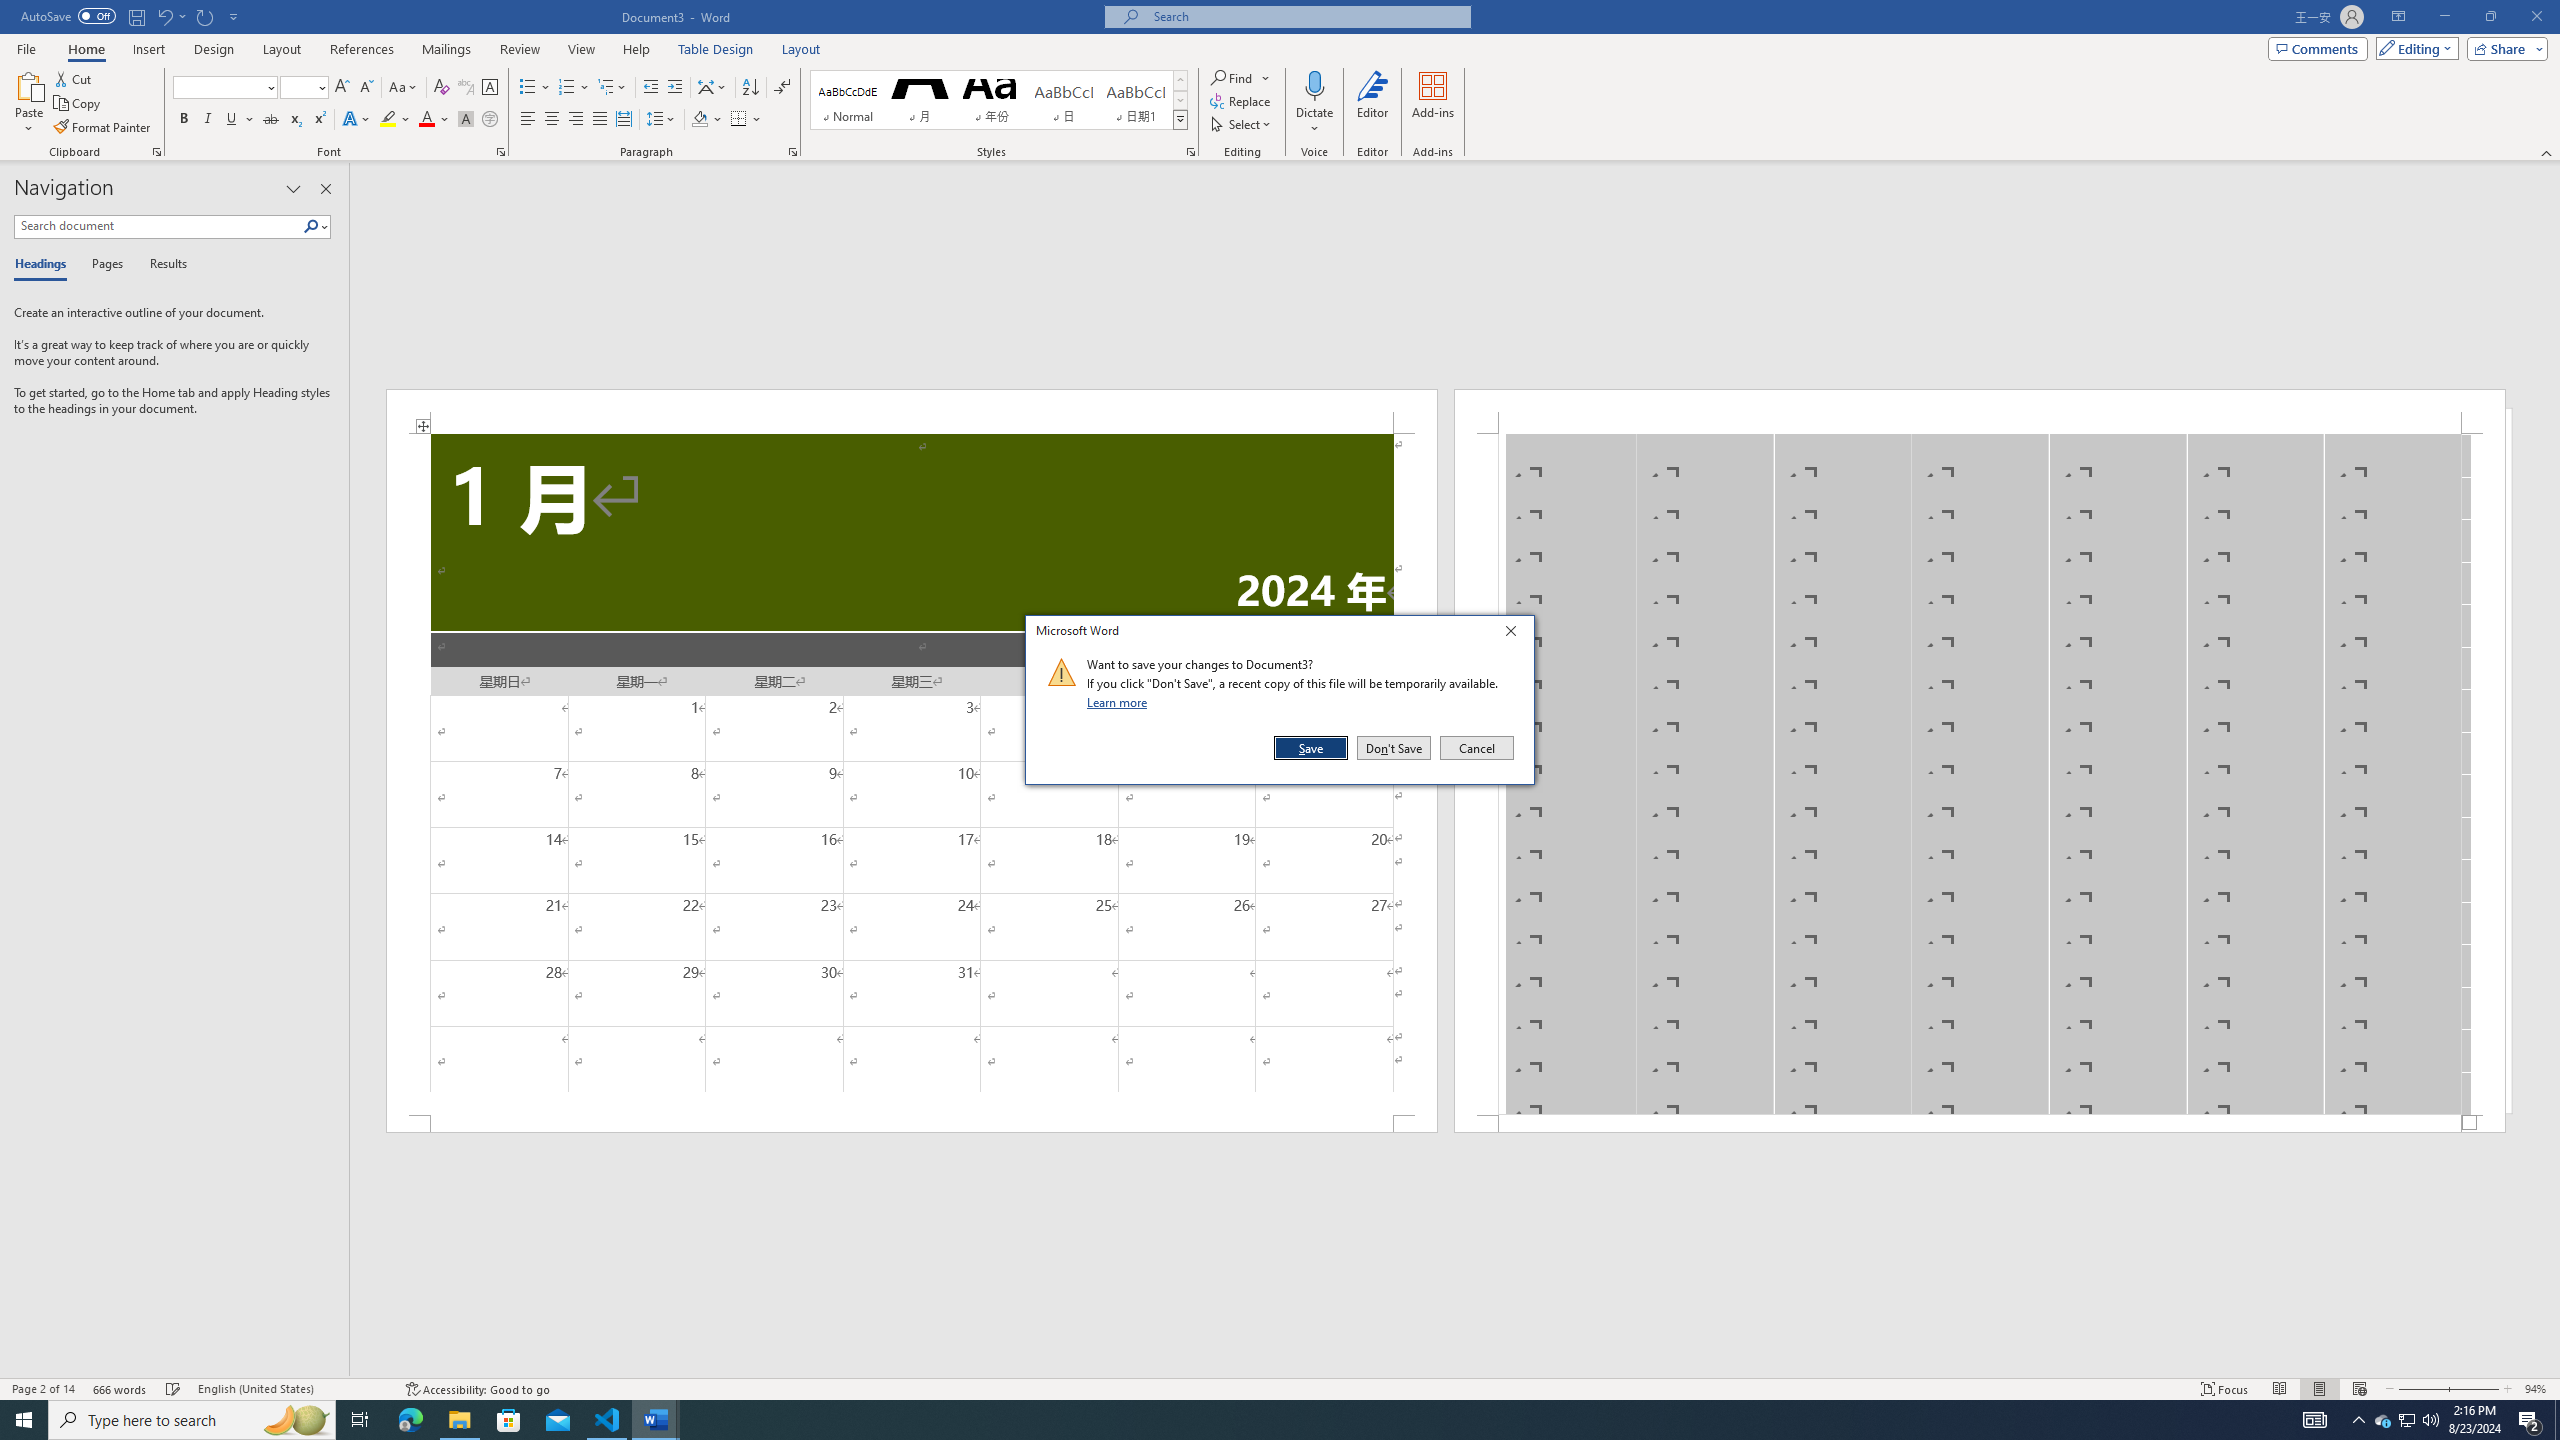 This screenshot has width=2560, height=1440. I want to click on Undo Shrink Font, so click(528, 120).